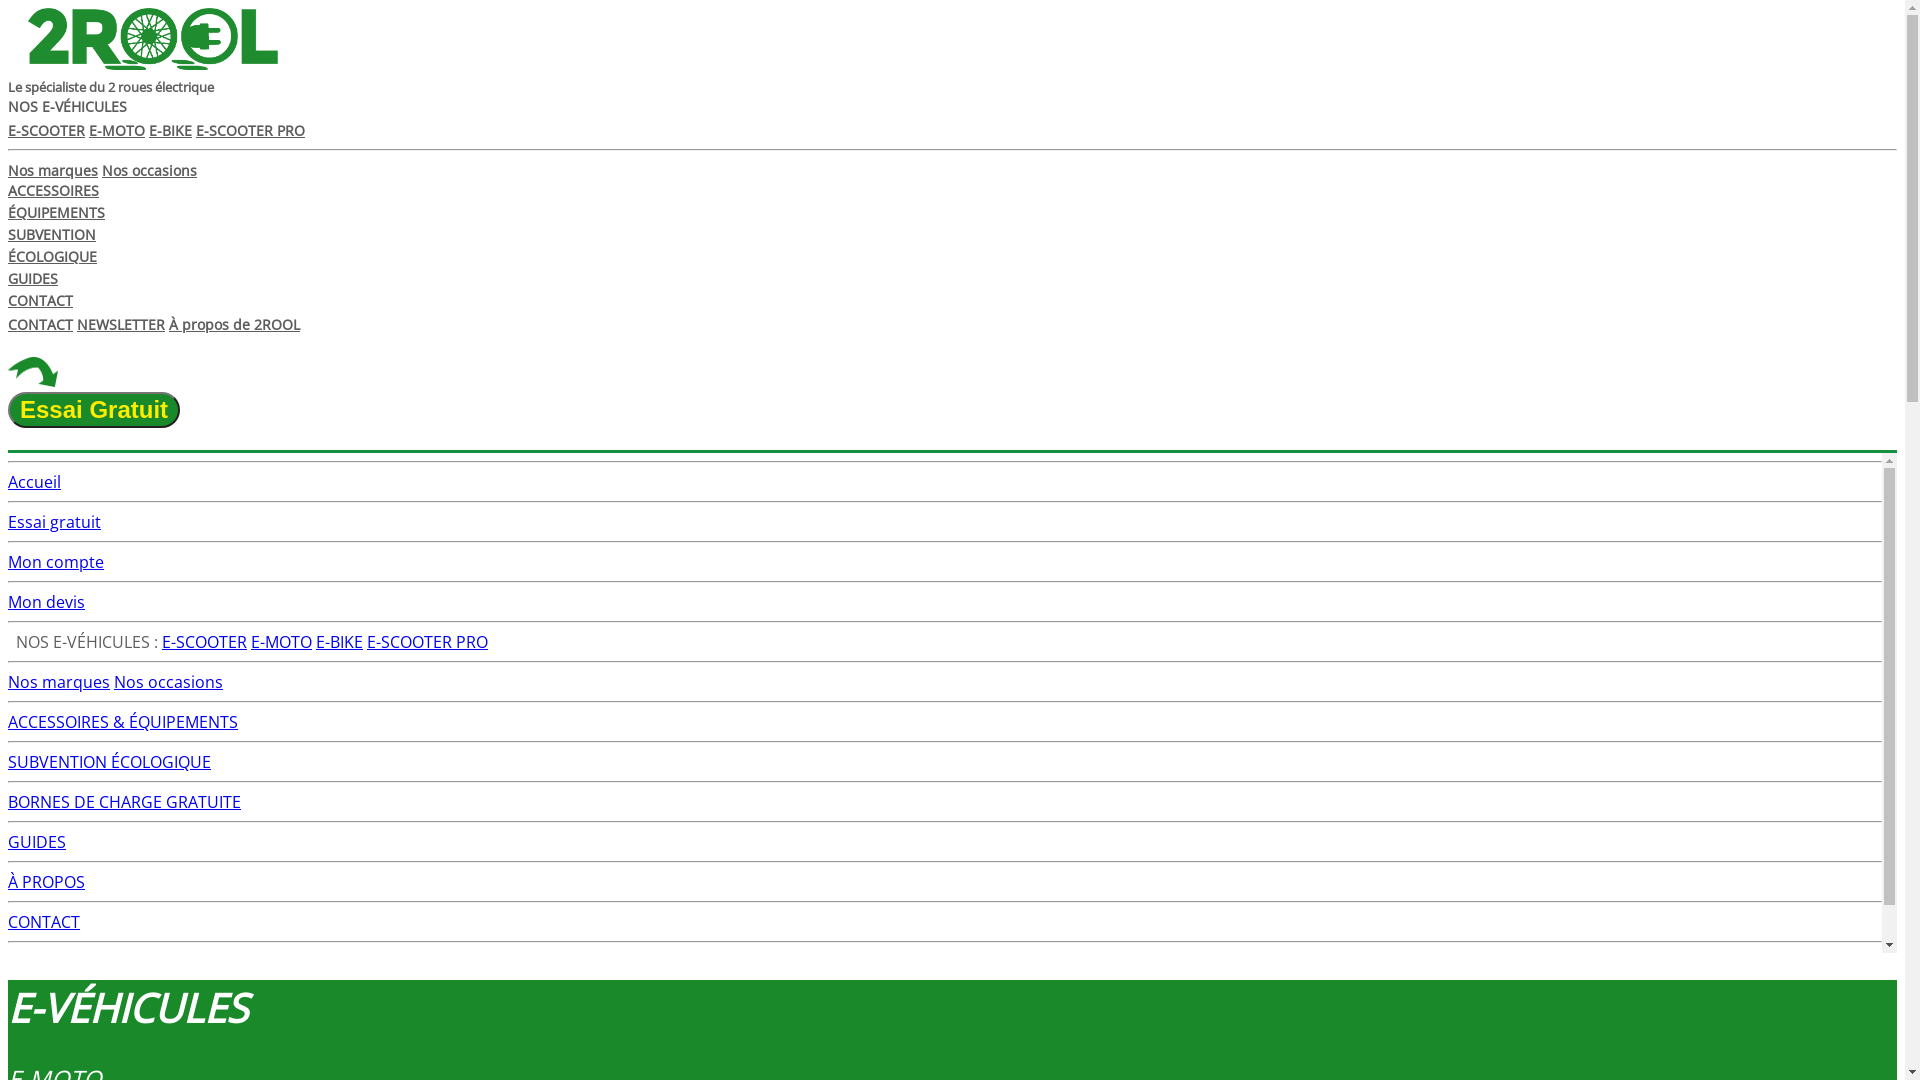  I want to click on E-BIKE, so click(340, 642).